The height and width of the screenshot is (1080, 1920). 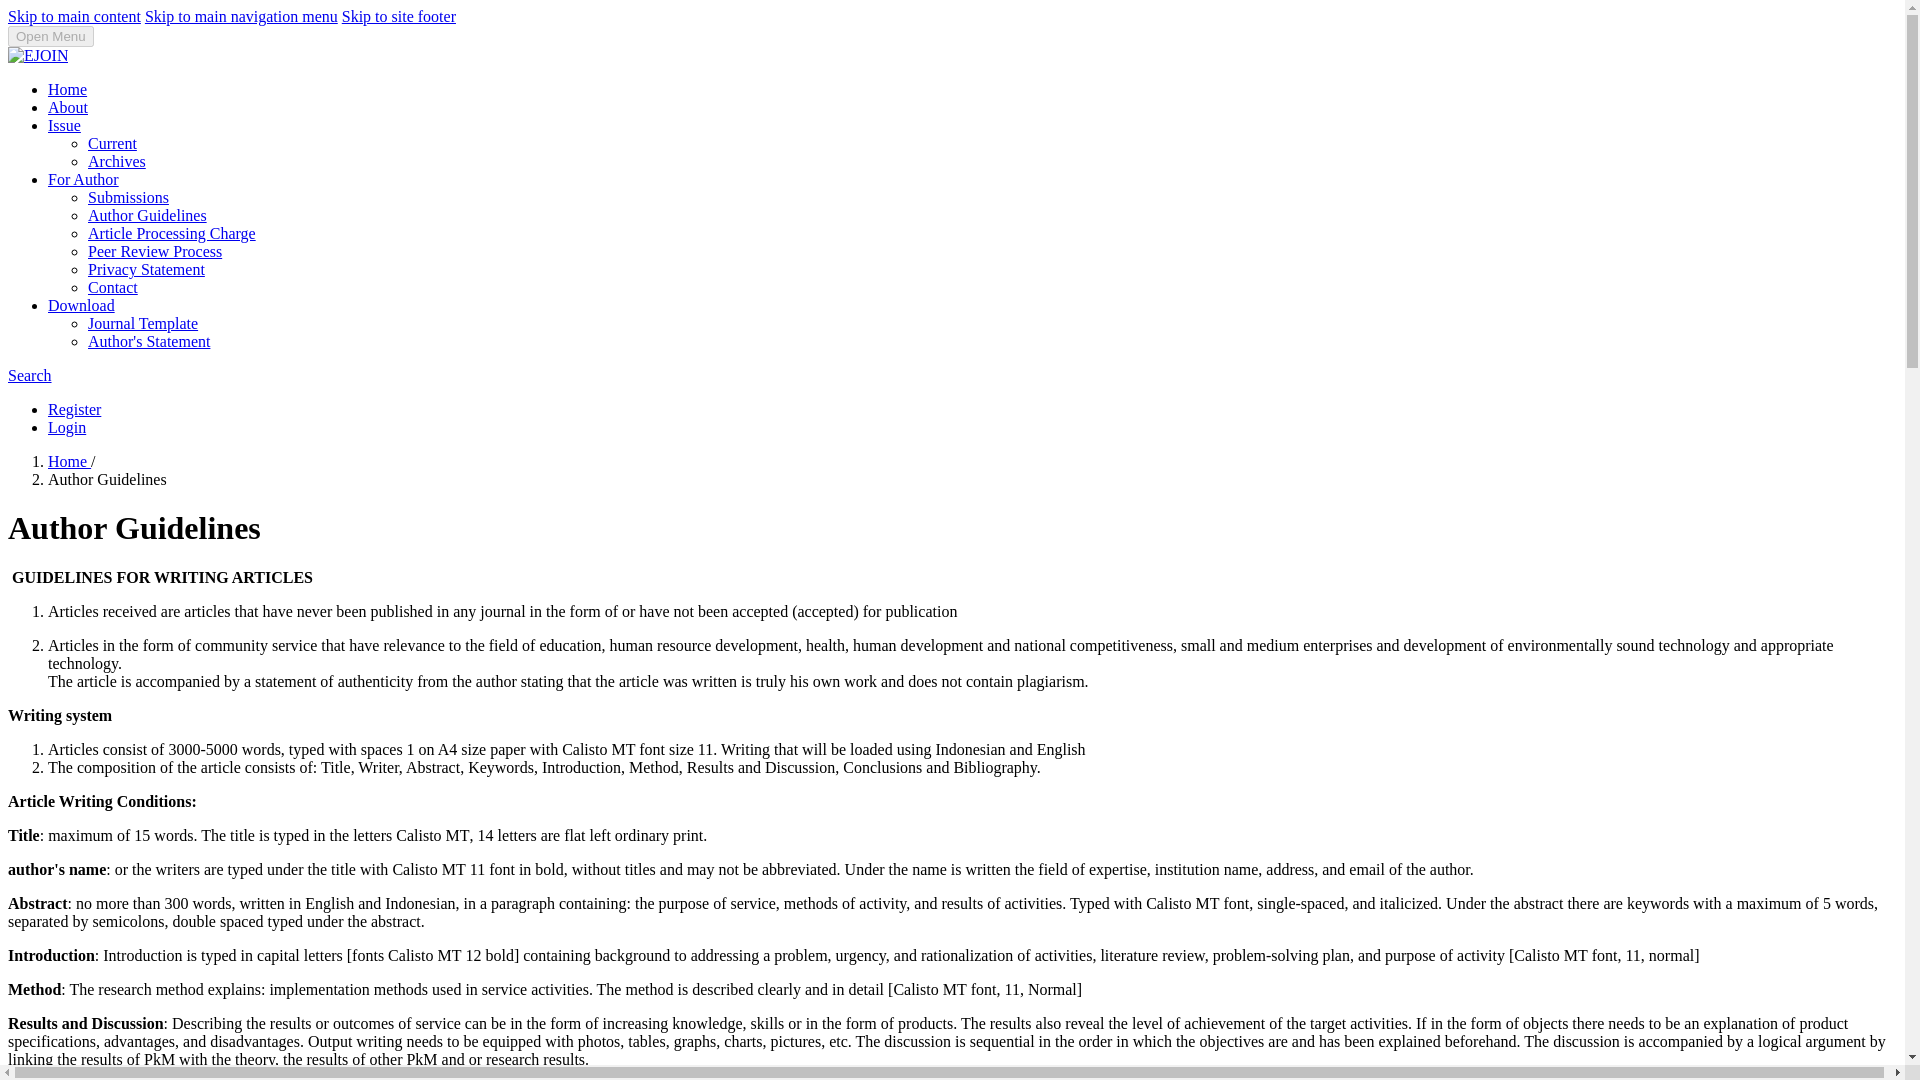 What do you see at coordinates (67, 90) in the screenshot?
I see `Home` at bounding box center [67, 90].